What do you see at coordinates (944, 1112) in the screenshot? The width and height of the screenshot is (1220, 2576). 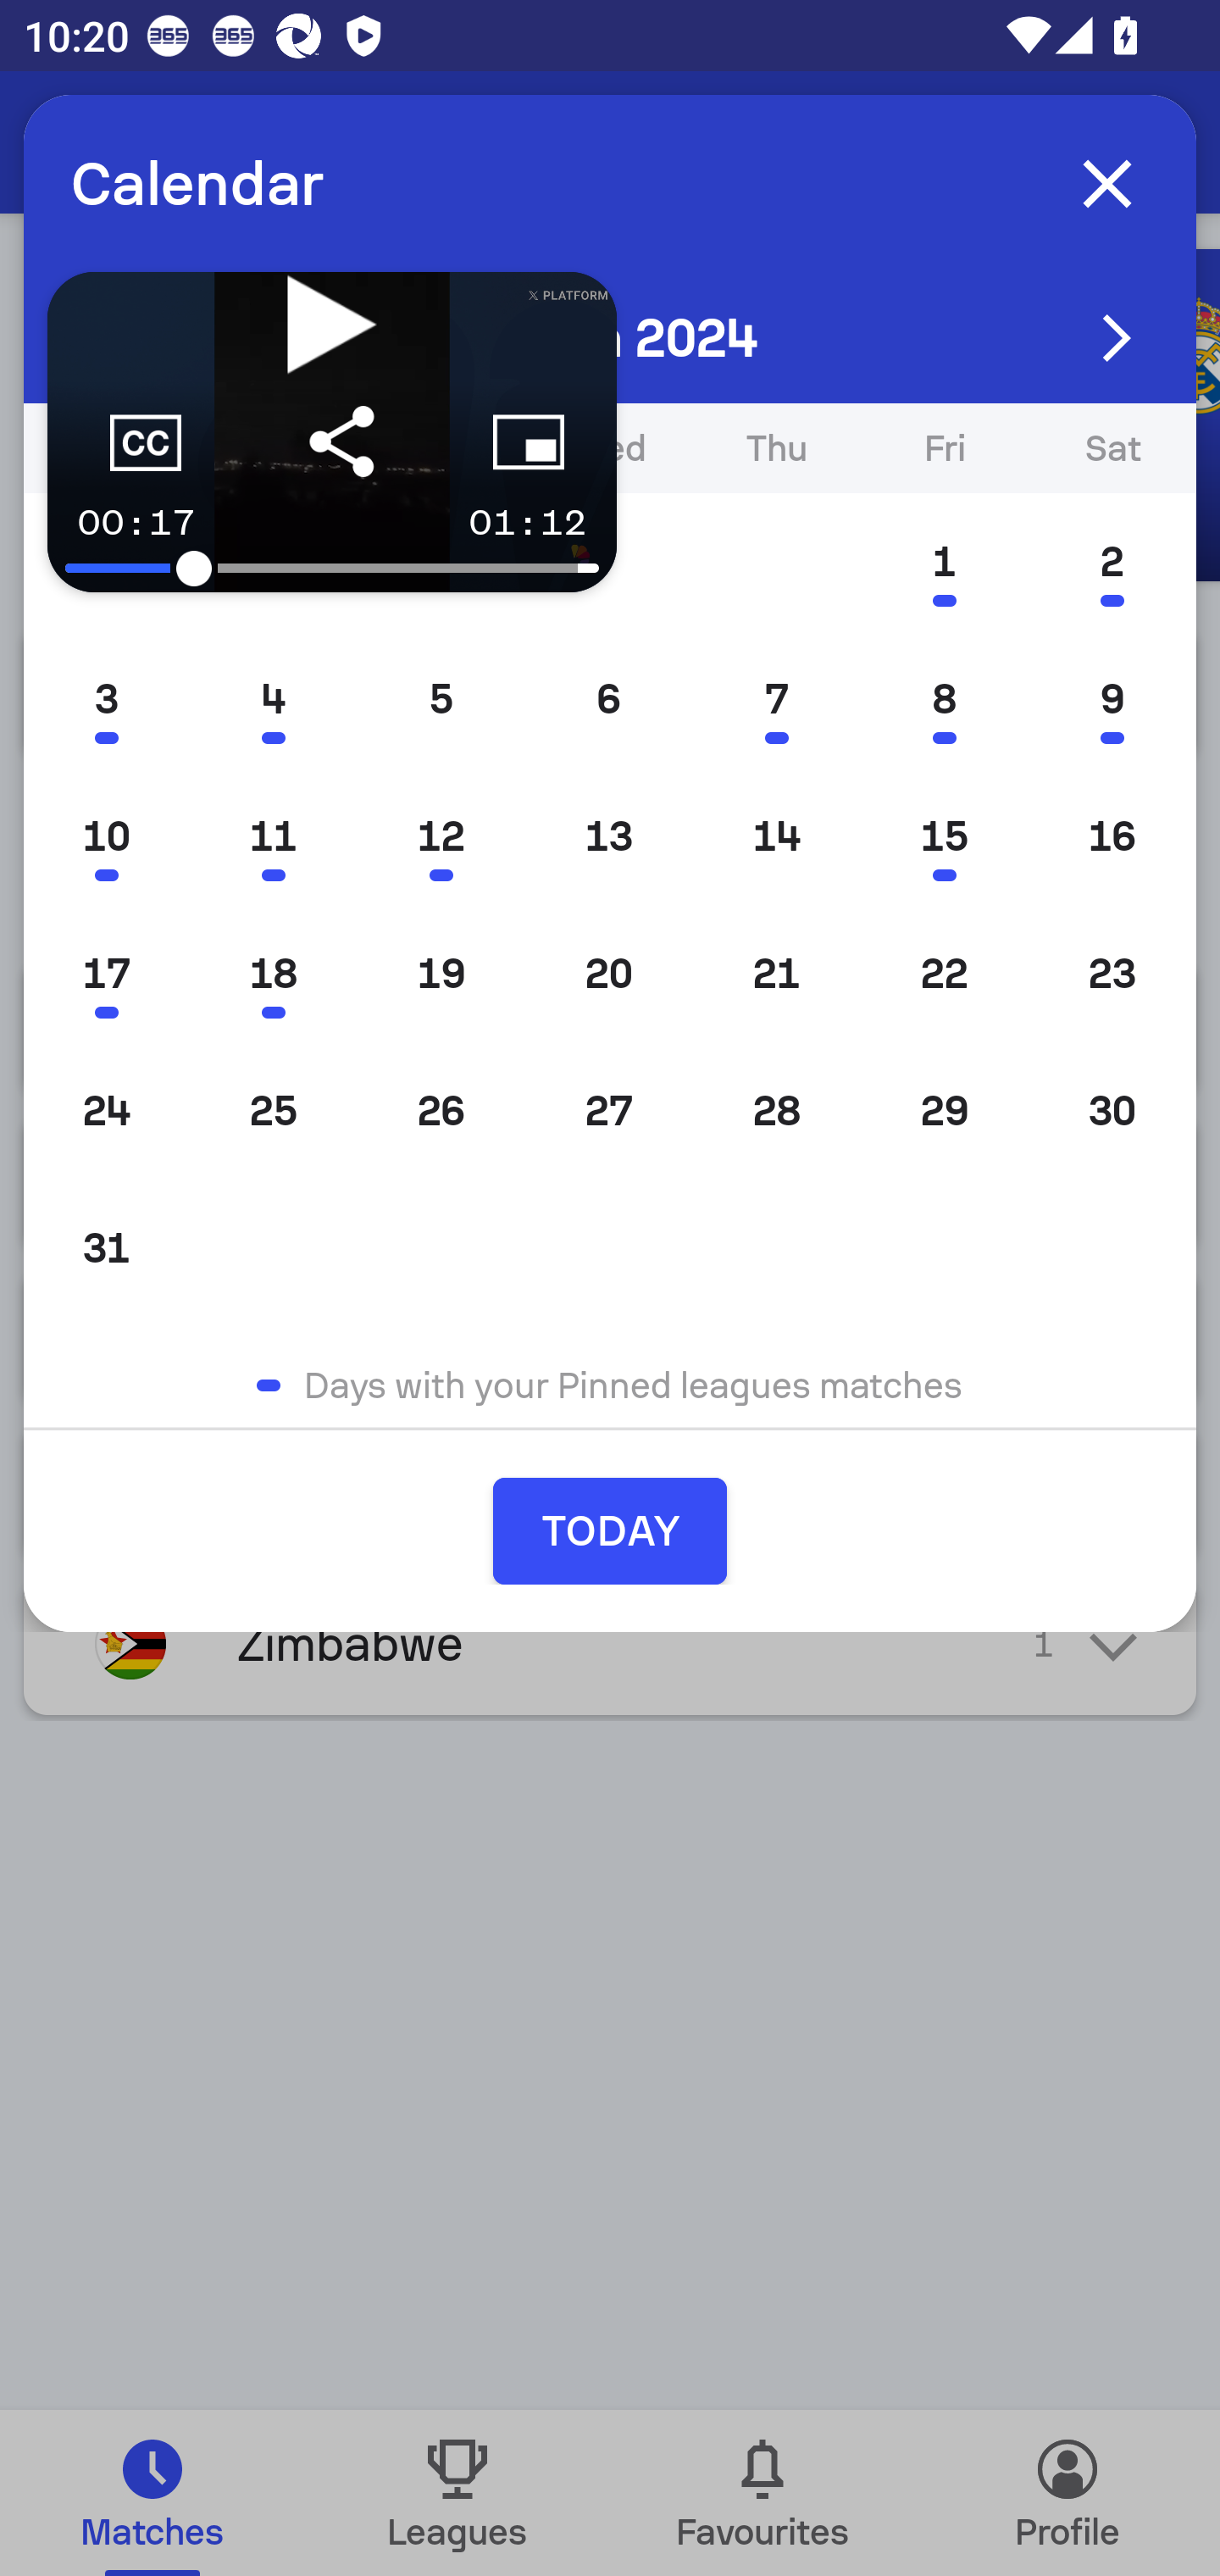 I see `29` at bounding box center [944, 1112].